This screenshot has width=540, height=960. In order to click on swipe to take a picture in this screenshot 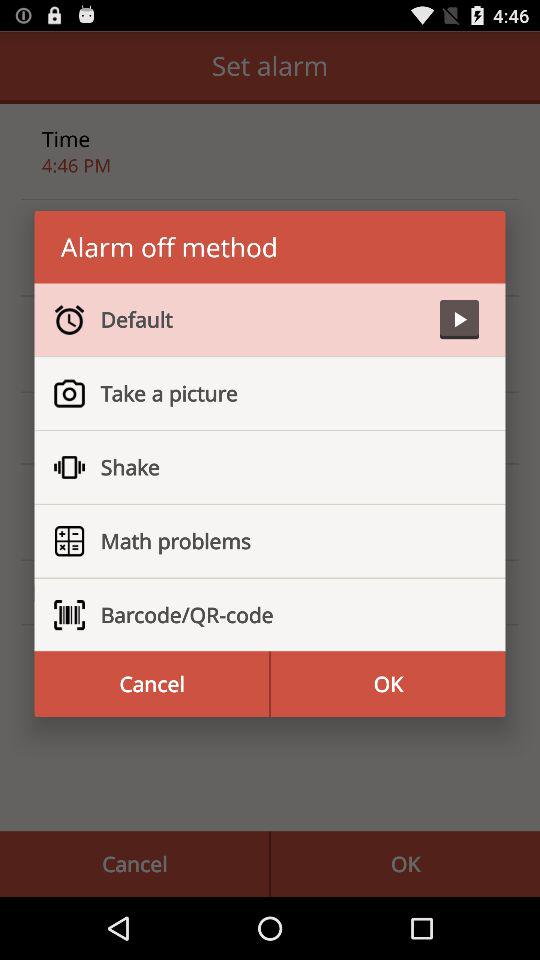, I will do `click(282, 393)`.